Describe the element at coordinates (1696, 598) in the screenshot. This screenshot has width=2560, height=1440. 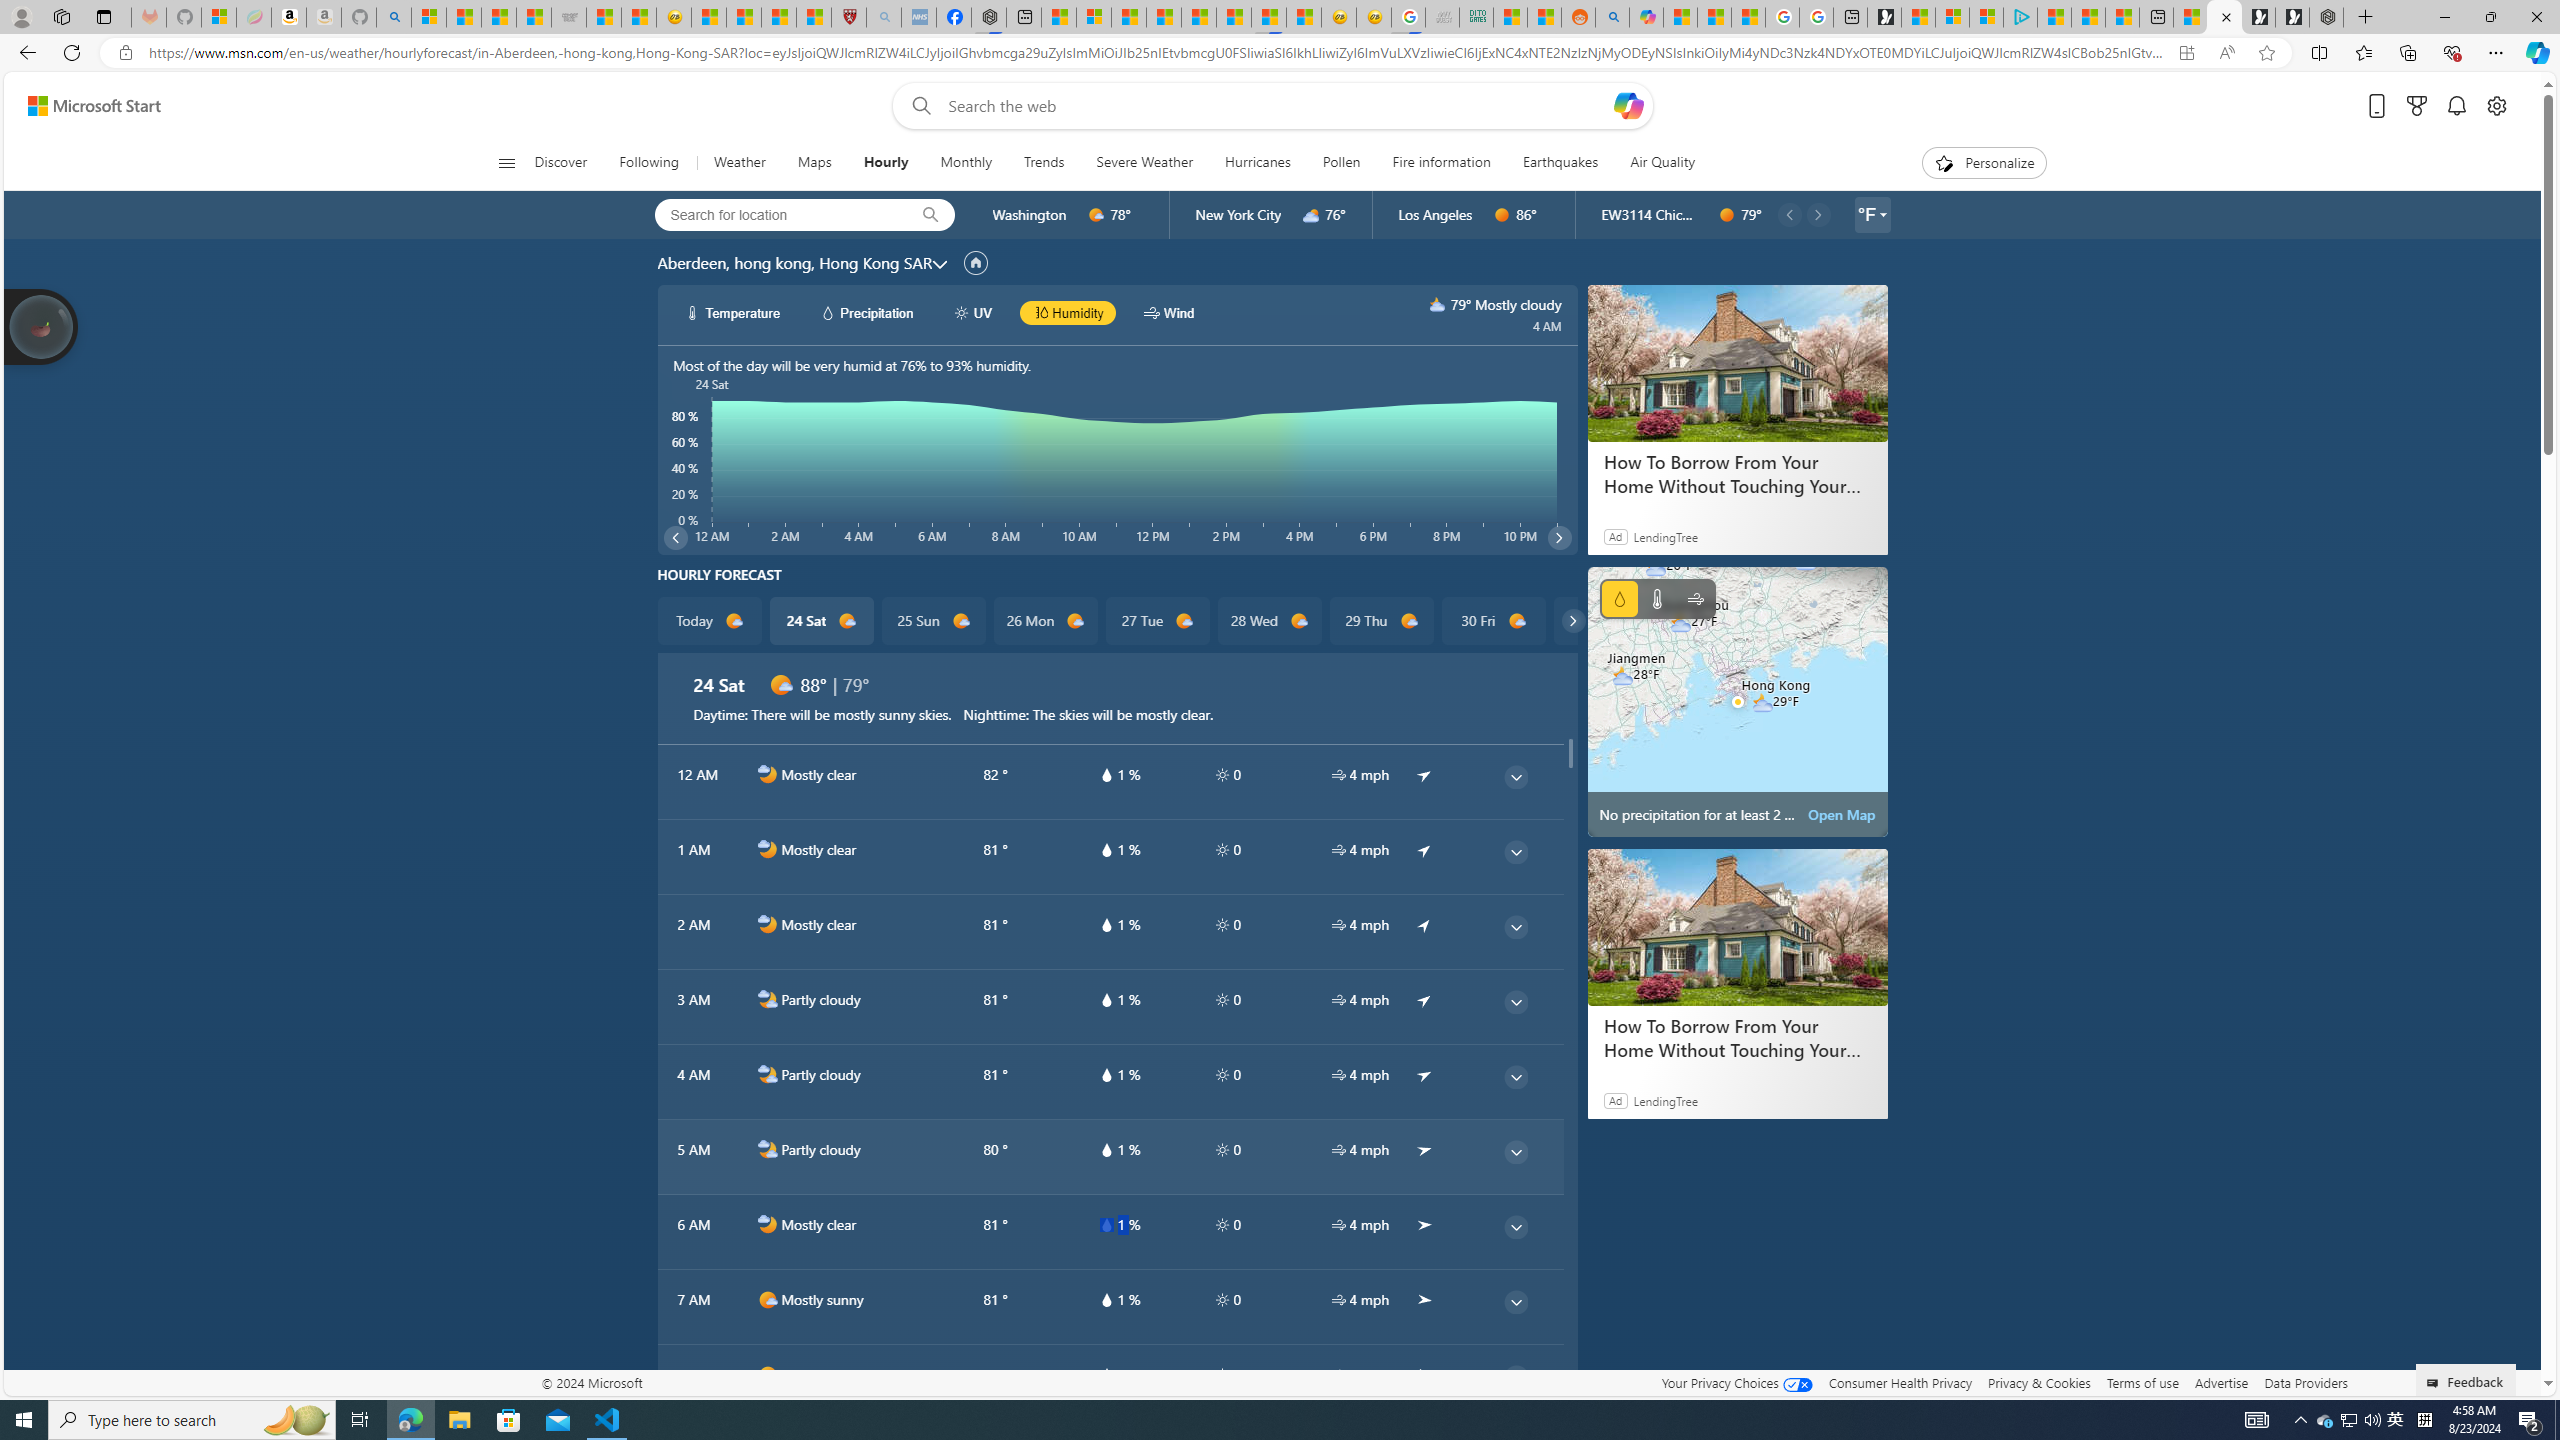
I see `Wind` at that location.